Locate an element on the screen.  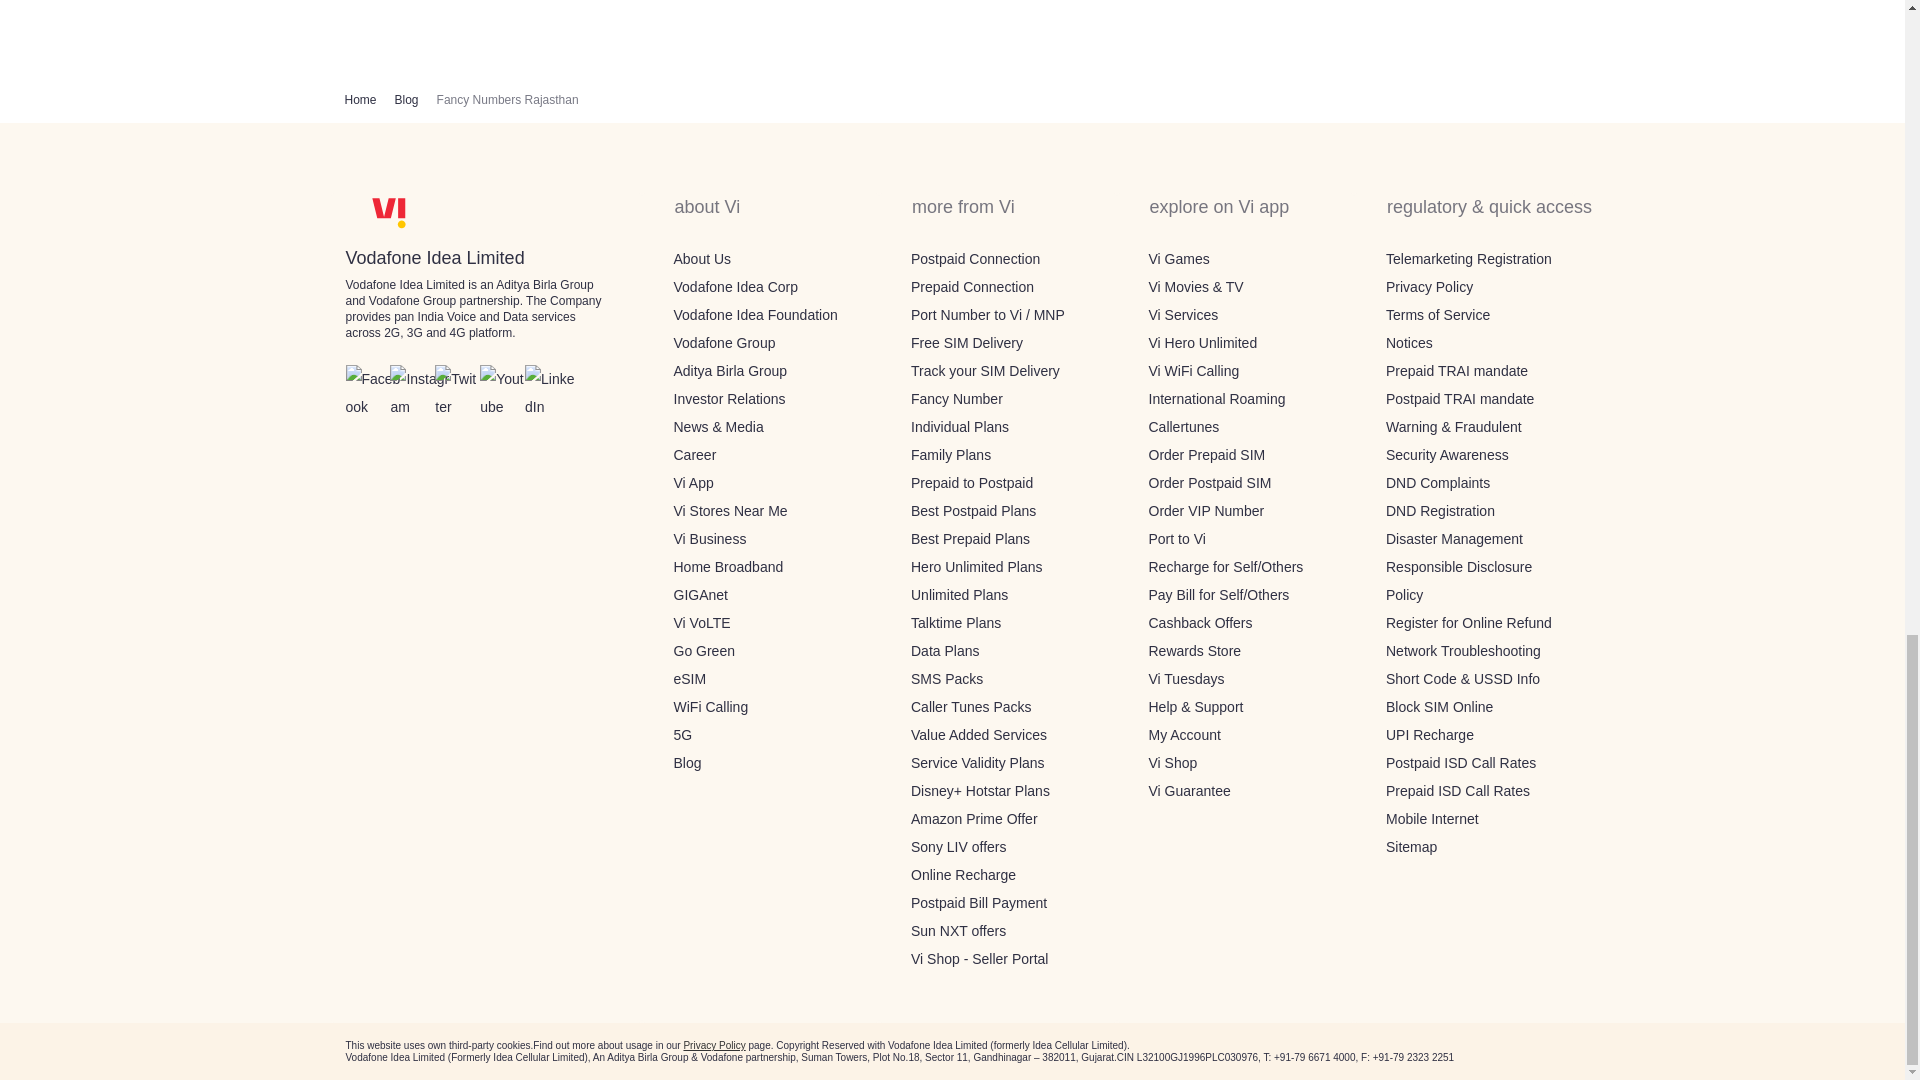
Vodafone Idea Corp is located at coordinates (736, 286).